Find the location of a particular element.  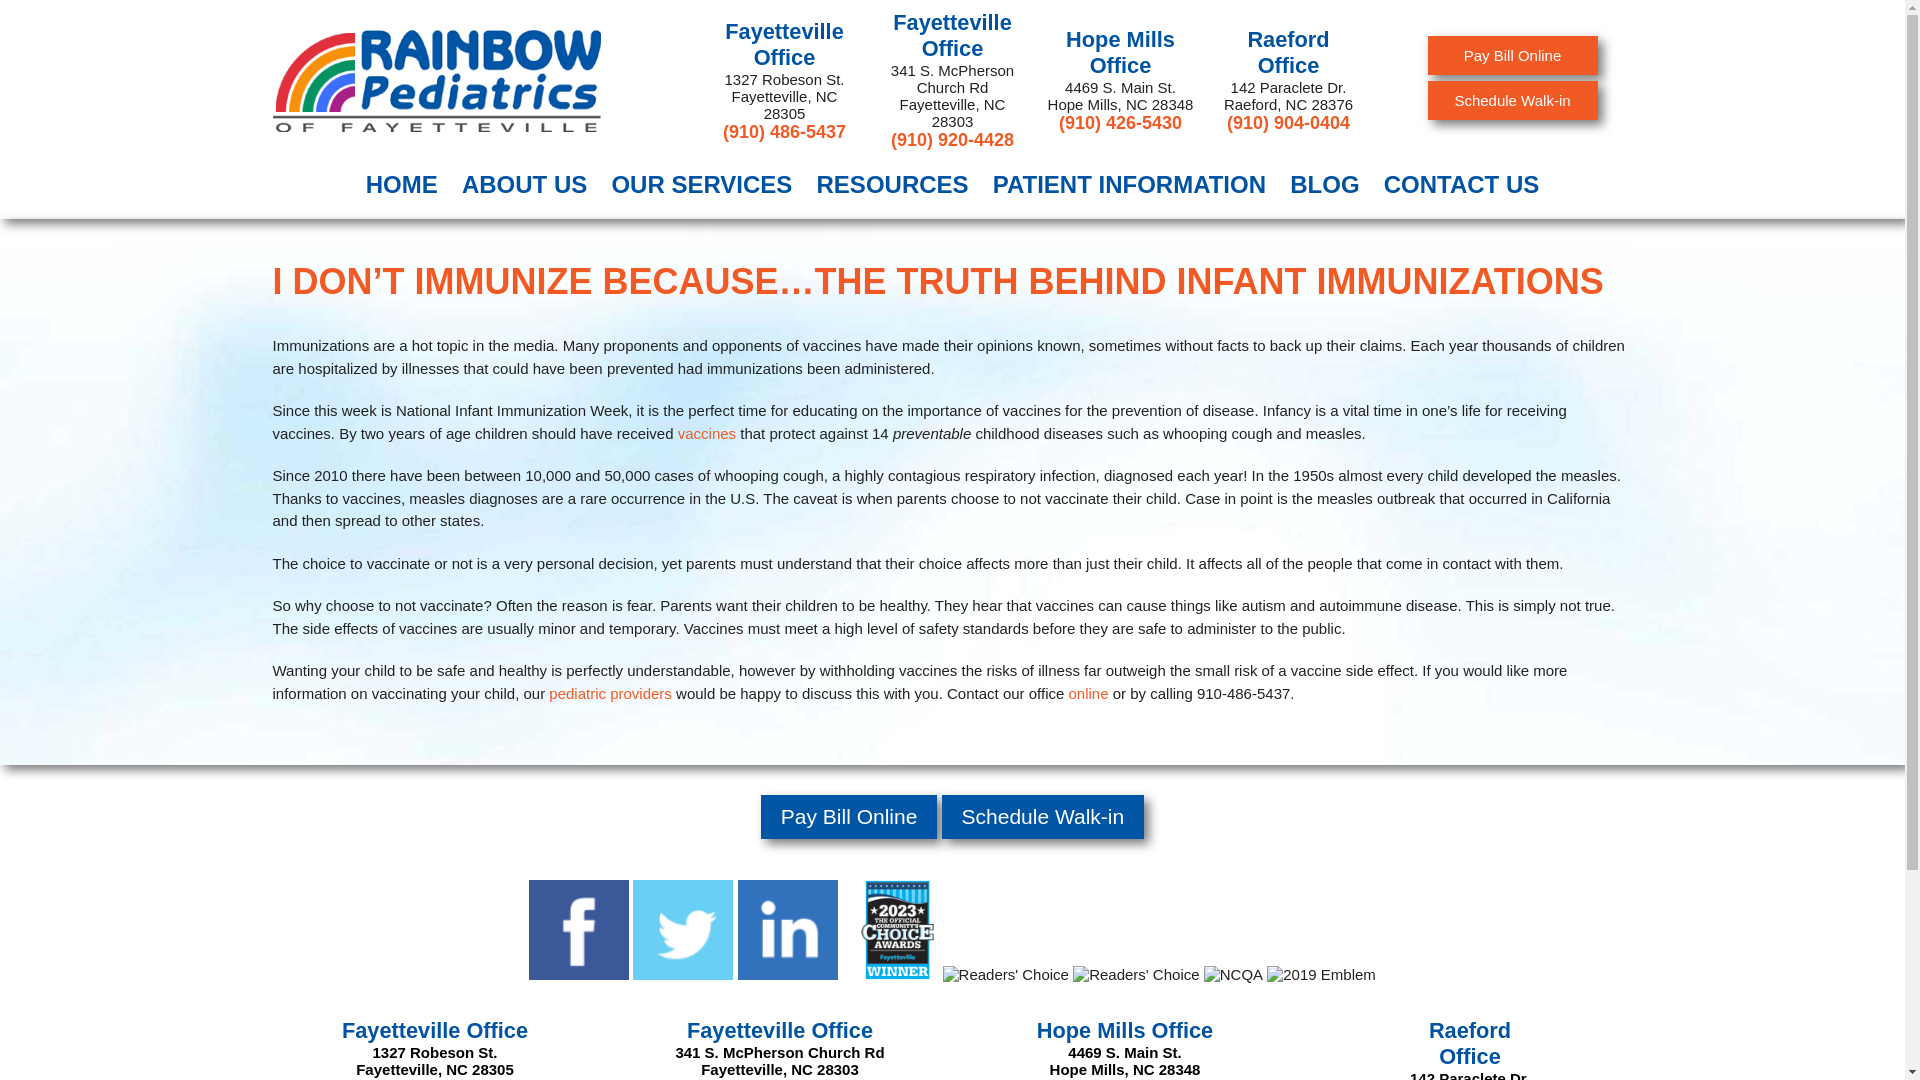

HOME is located at coordinates (401, 190).